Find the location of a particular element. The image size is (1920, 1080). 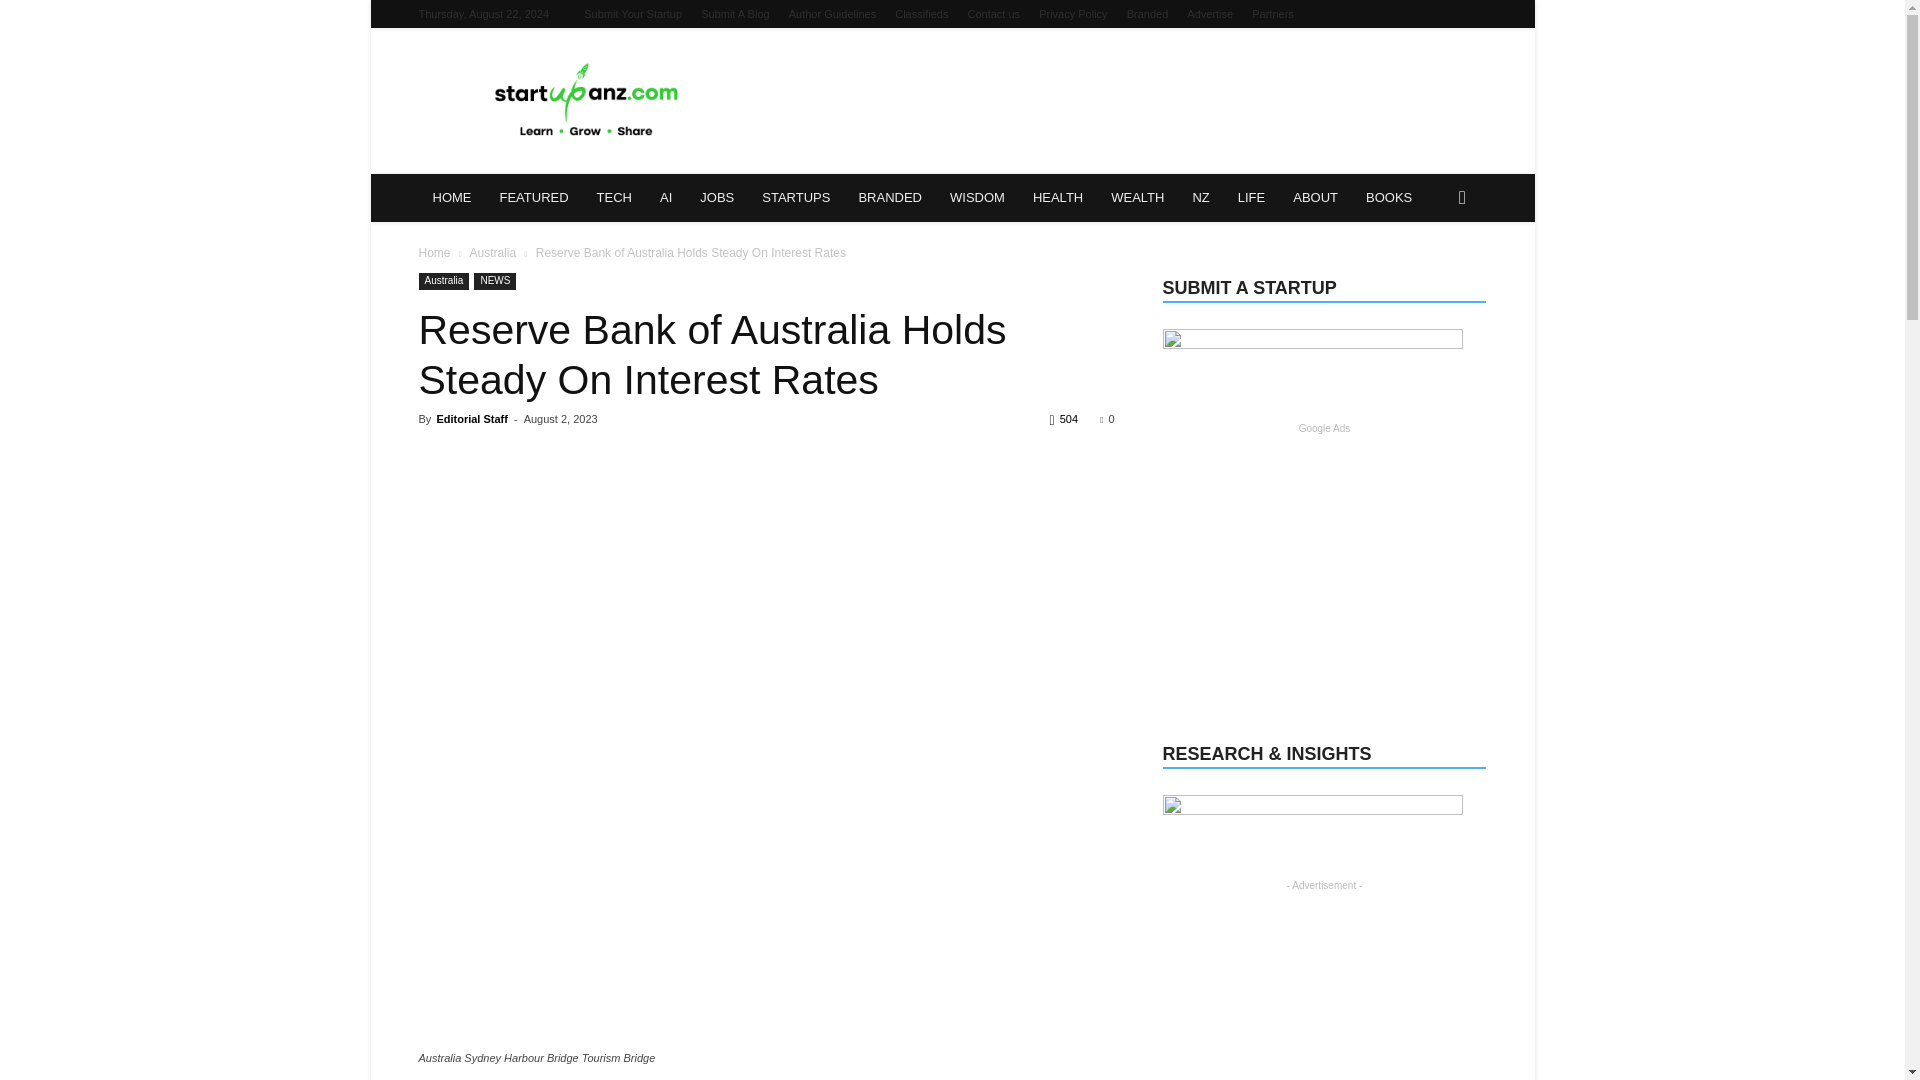

TECH is located at coordinates (614, 198).